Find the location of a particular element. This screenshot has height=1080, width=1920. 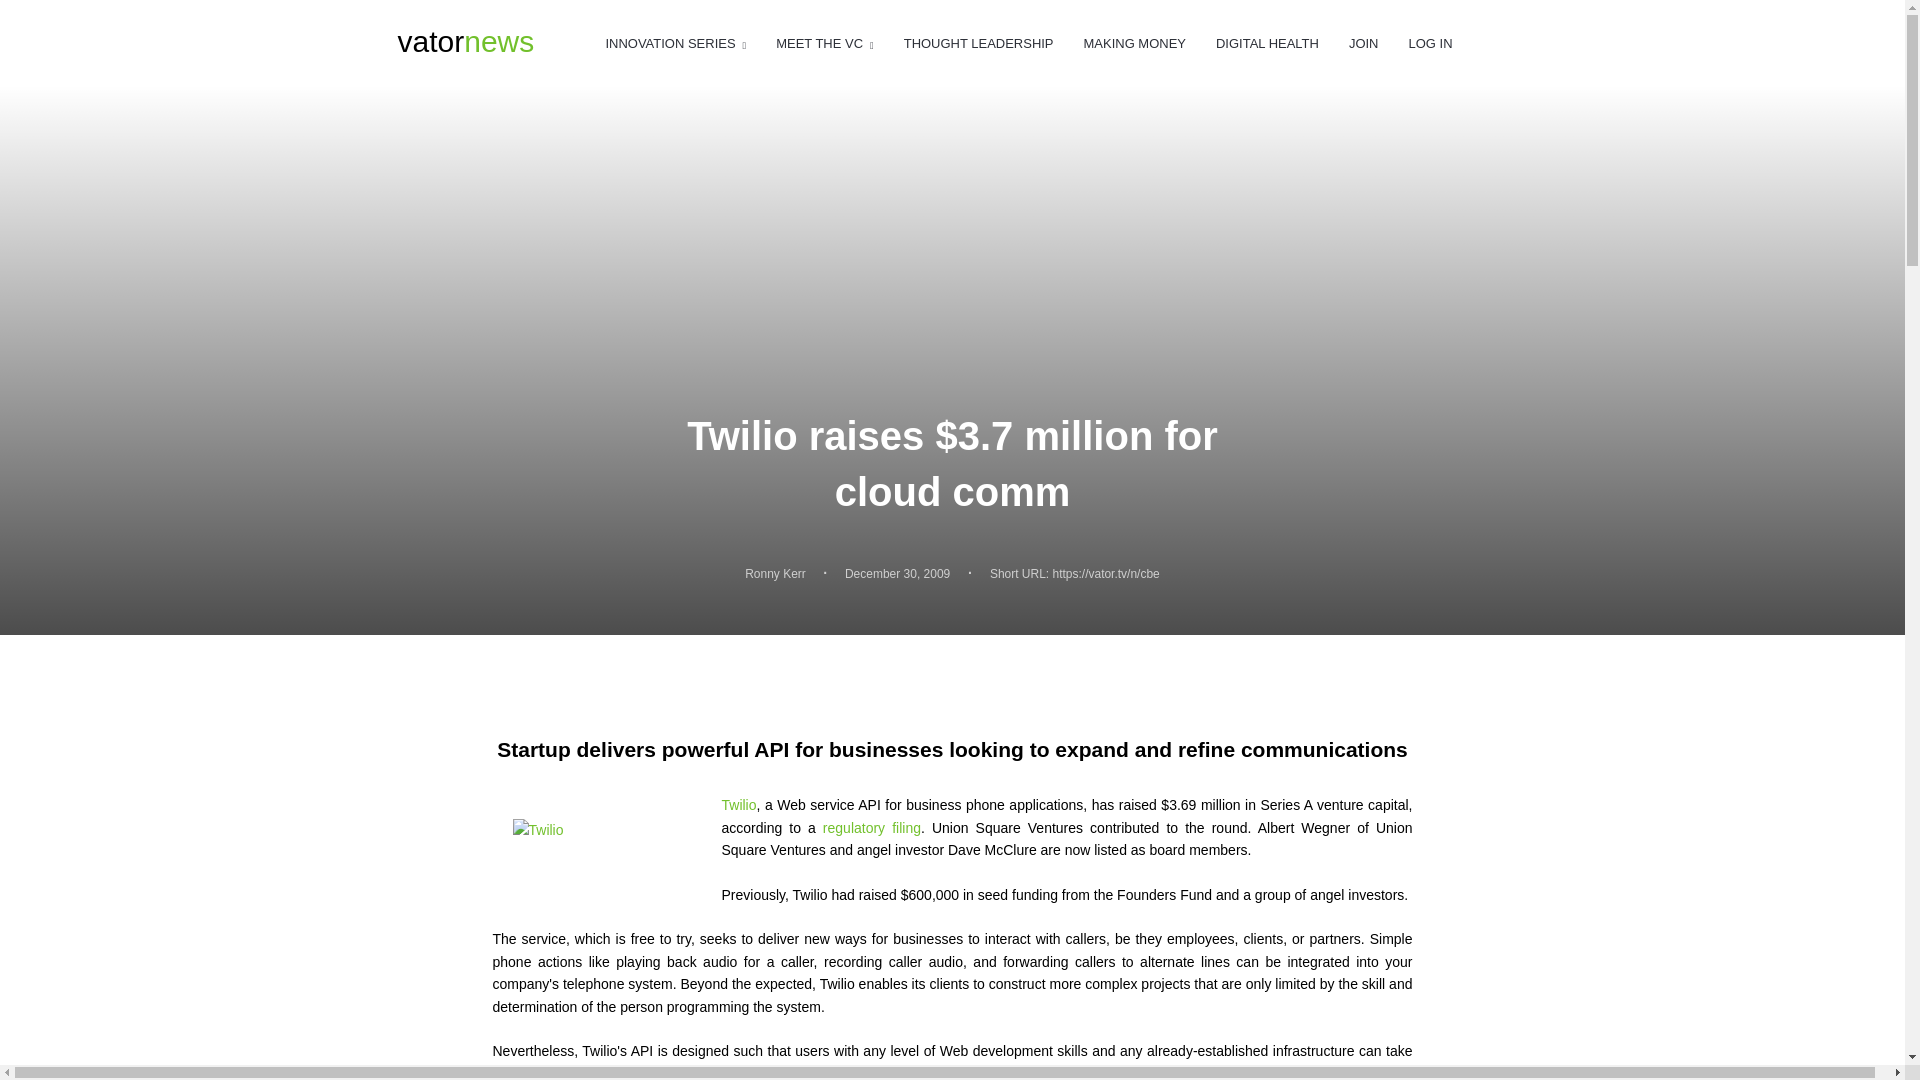

THOUGHT LEADERSHIP is located at coordinates (675, 44).